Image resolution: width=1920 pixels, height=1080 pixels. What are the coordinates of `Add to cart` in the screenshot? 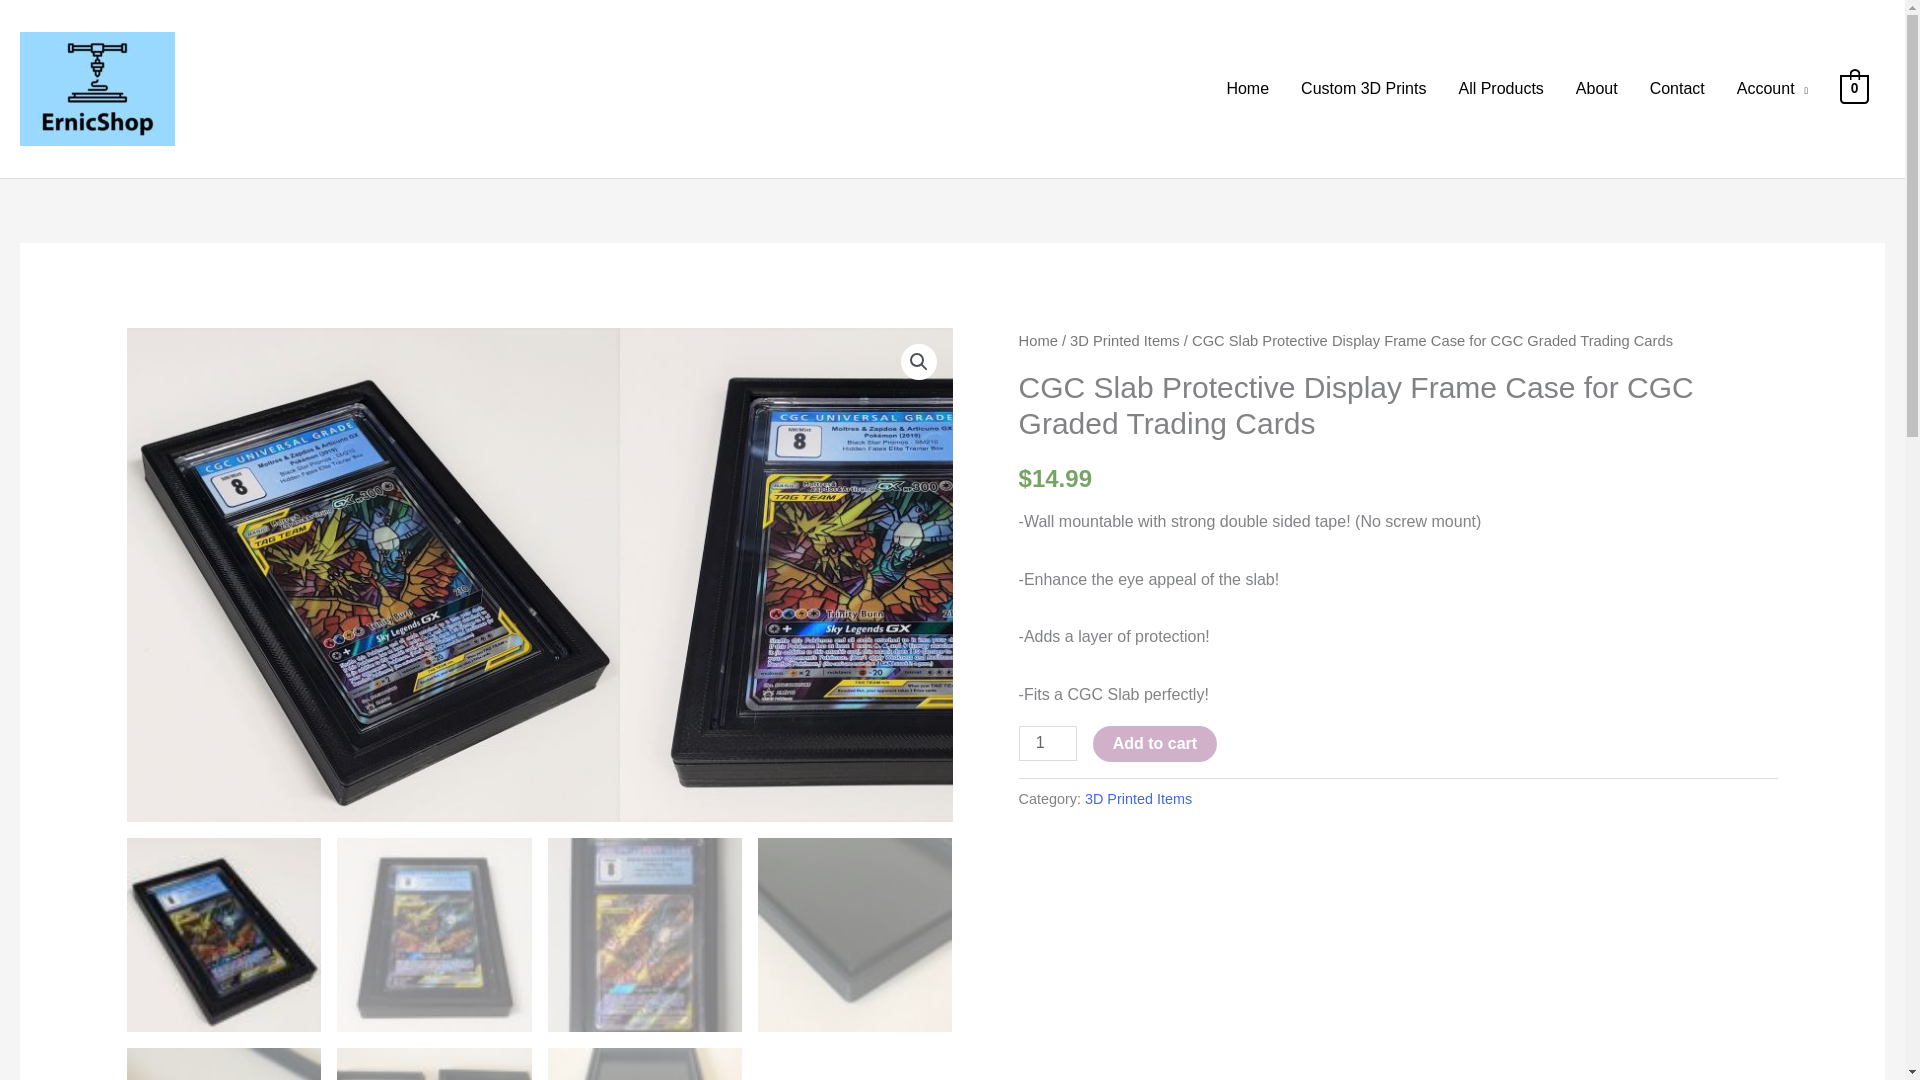 It's located at (1154, 744).